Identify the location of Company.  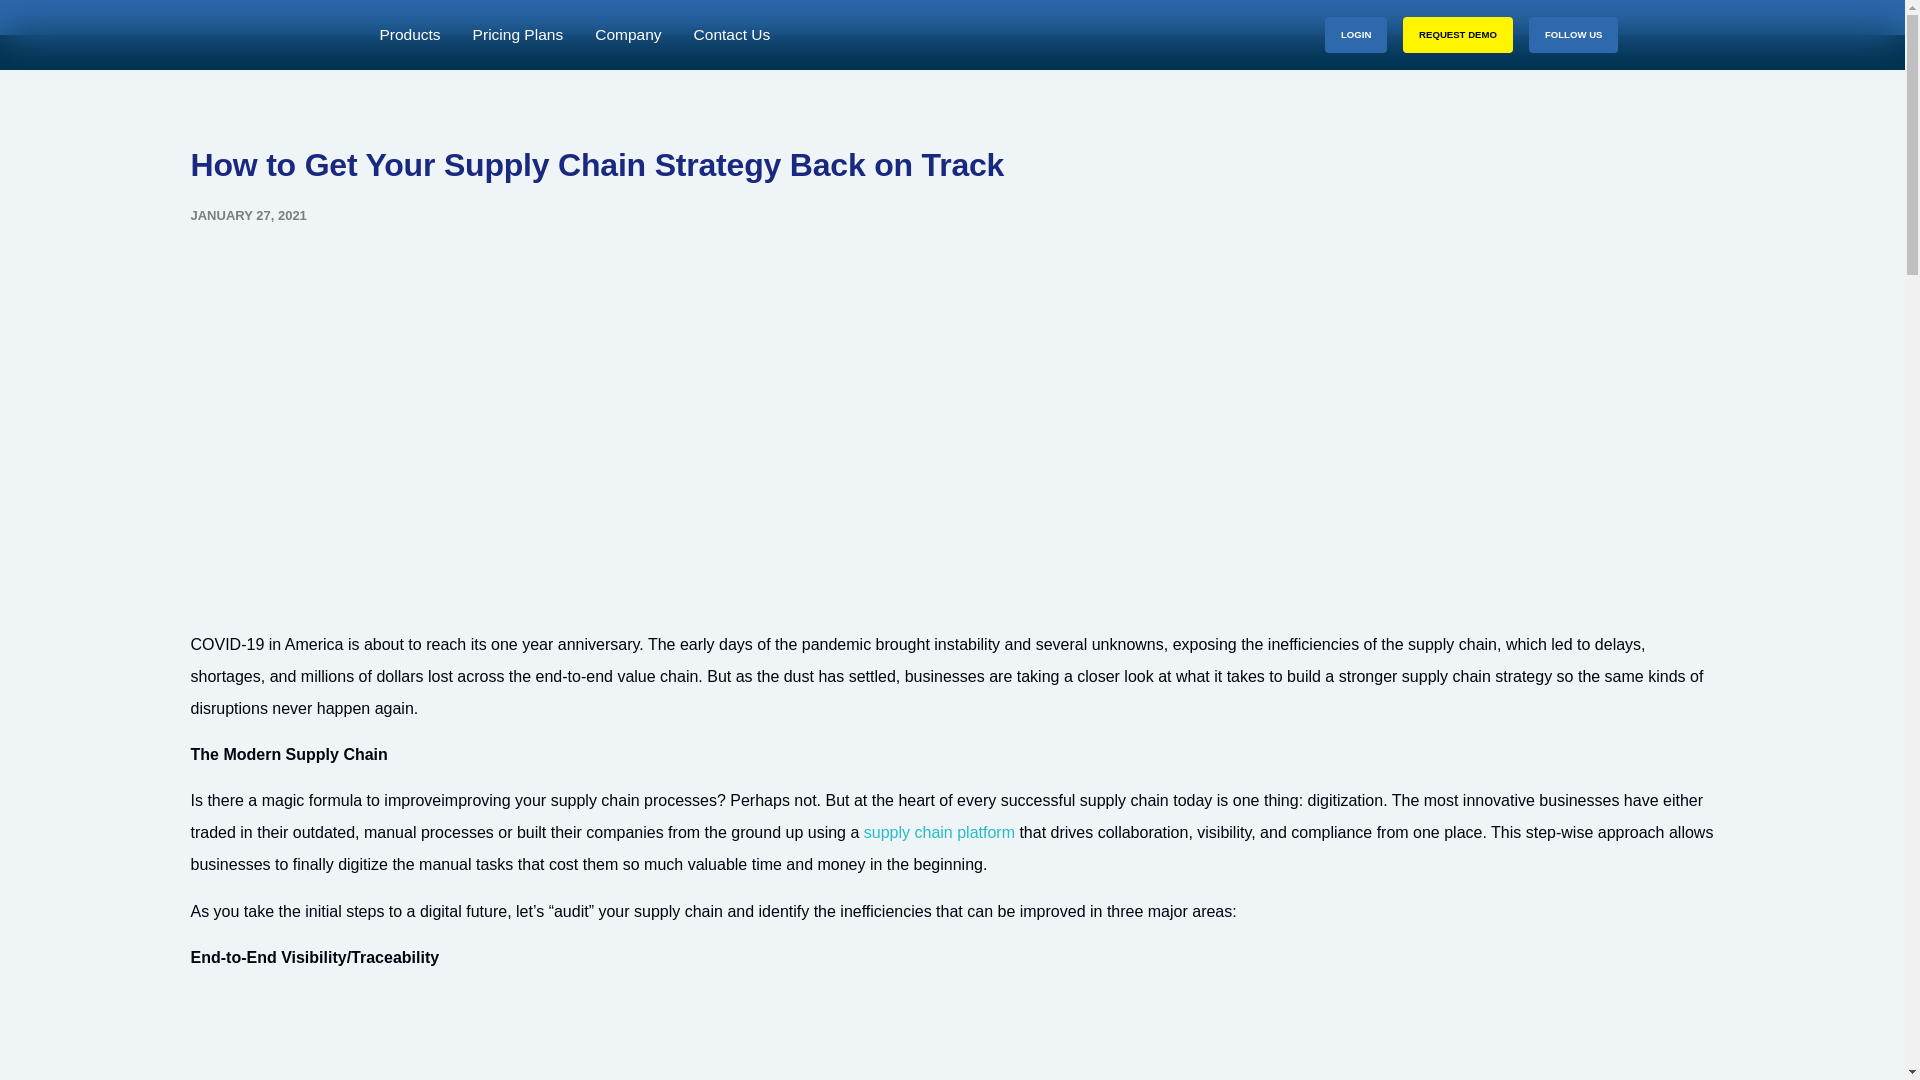
(628, 35).